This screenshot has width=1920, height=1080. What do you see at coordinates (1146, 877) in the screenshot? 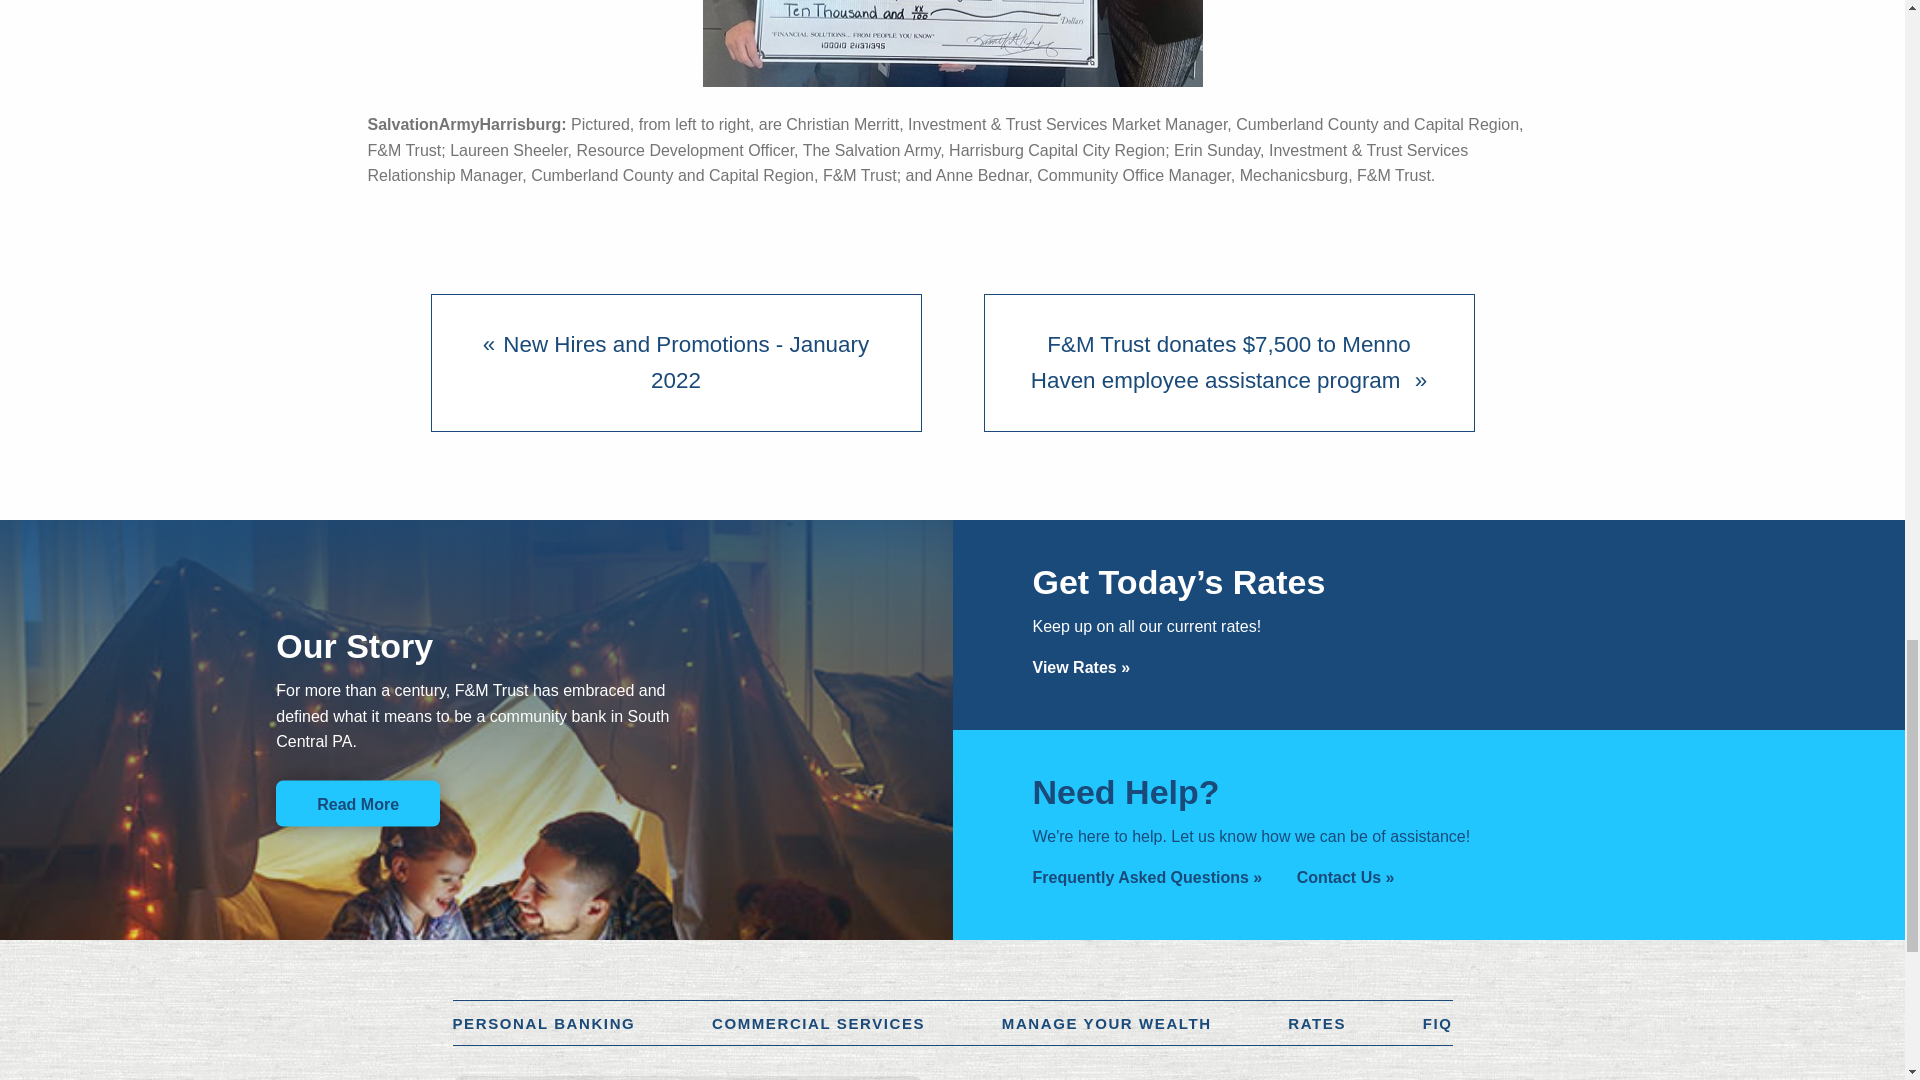
I see `Frequently Asked Questions` at bounding box center [1146, 877].